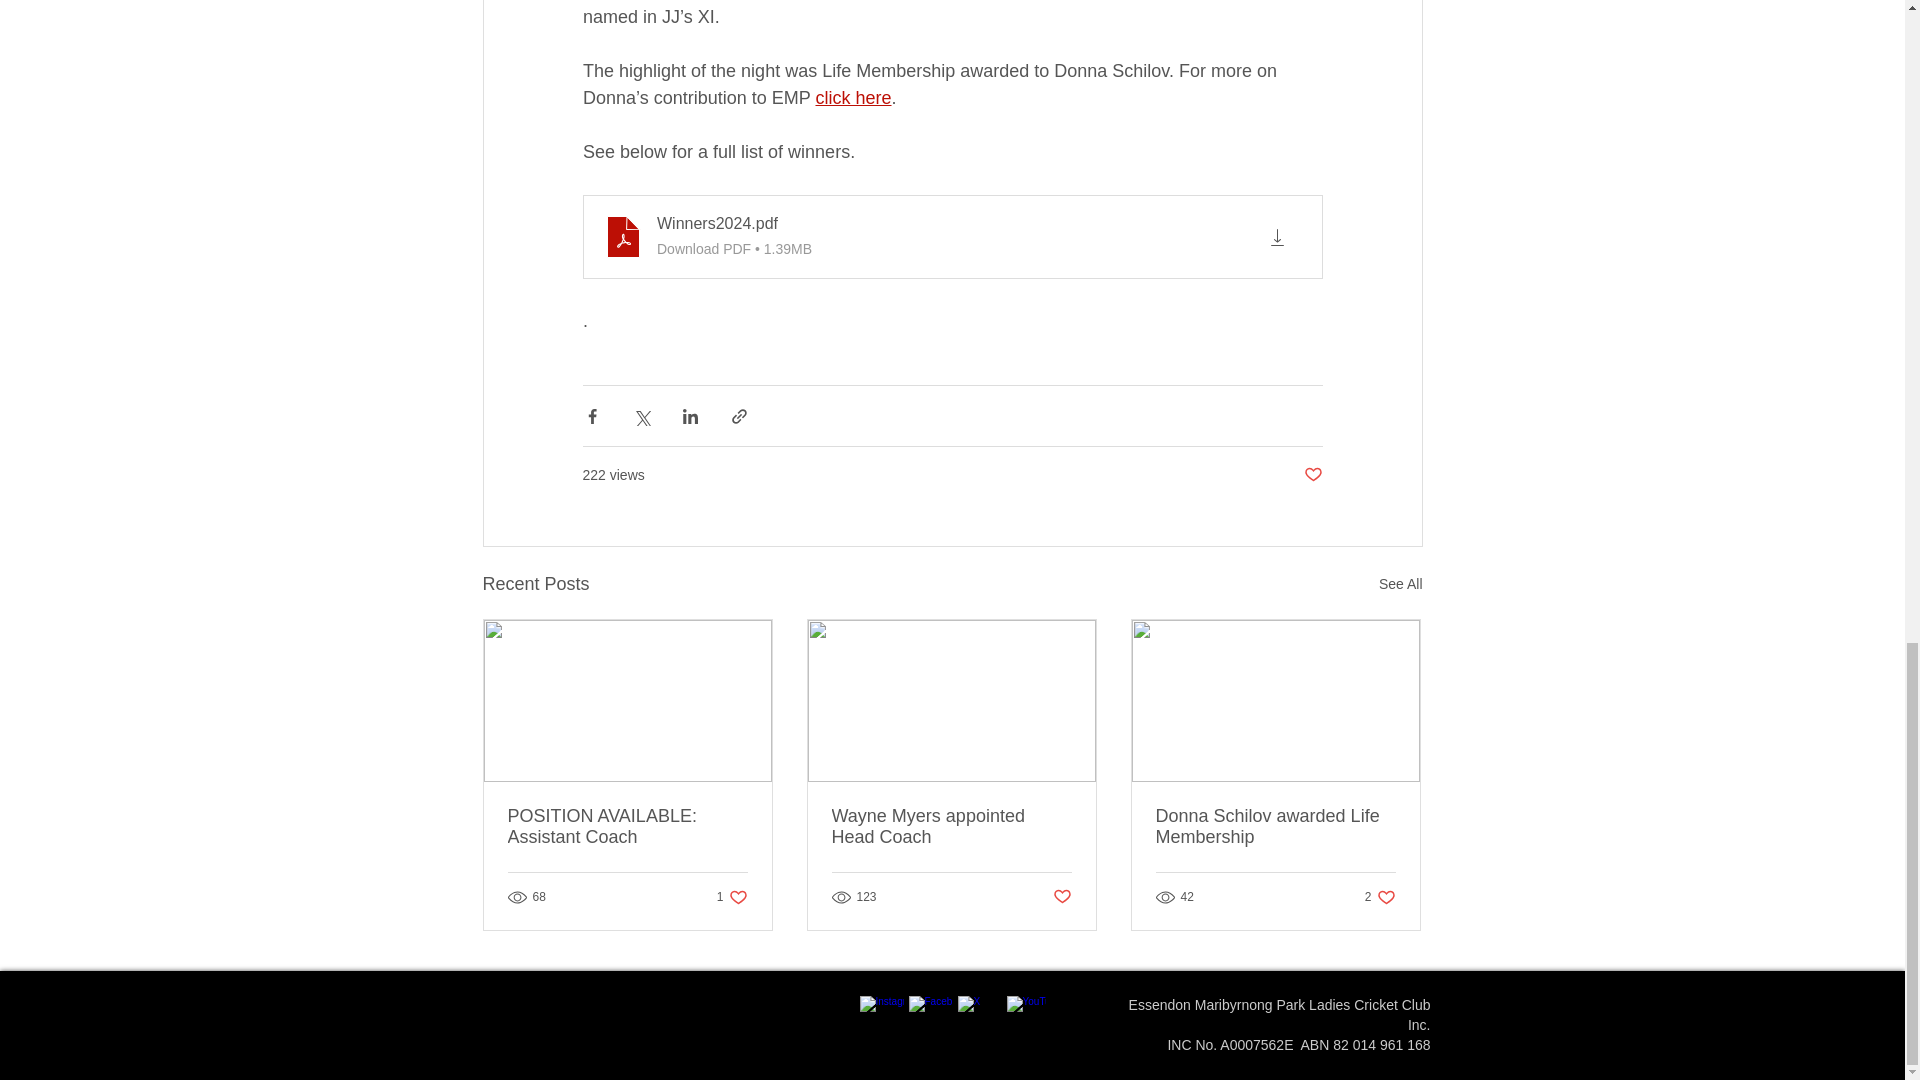 The image size is (1920, 1080). I want to click on click here, so click(732, 897).